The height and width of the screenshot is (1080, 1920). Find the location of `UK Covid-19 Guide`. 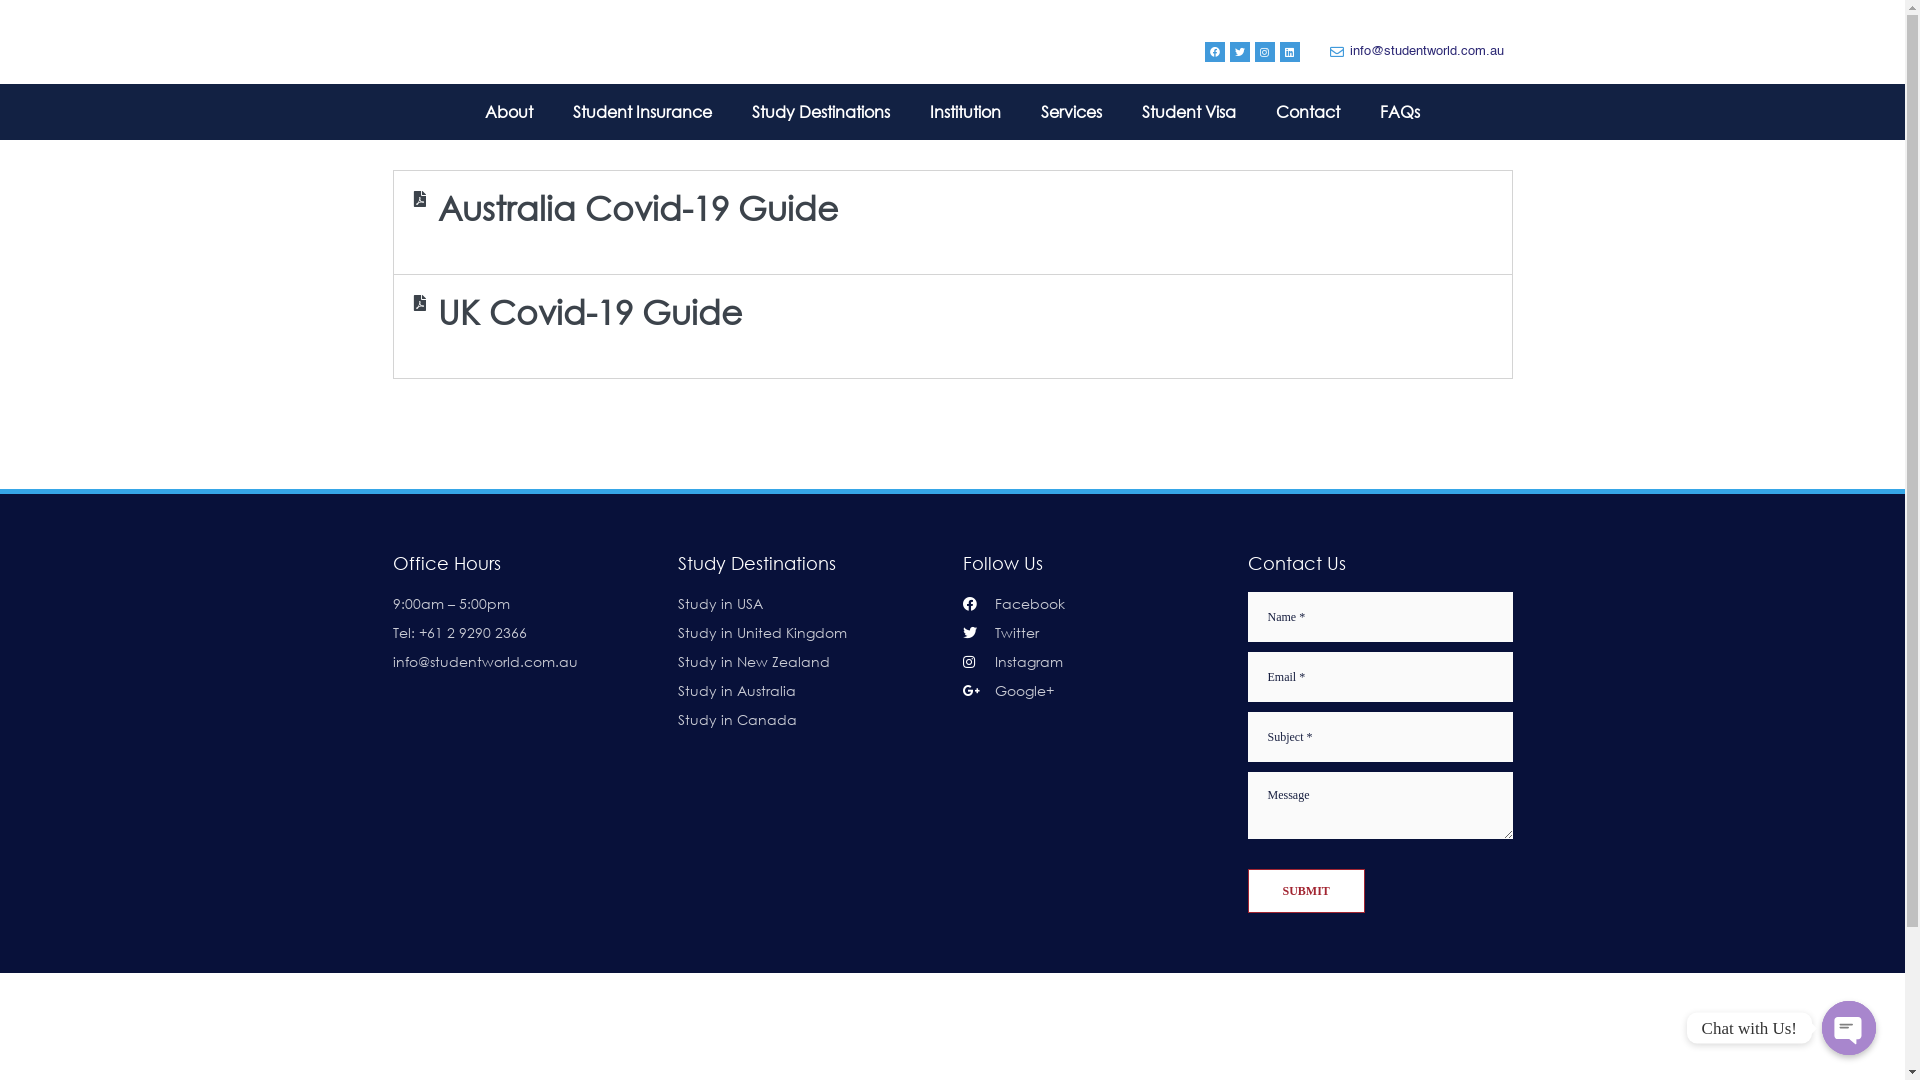

UK Covid-19 Guide is located at coordinates (590, 311).